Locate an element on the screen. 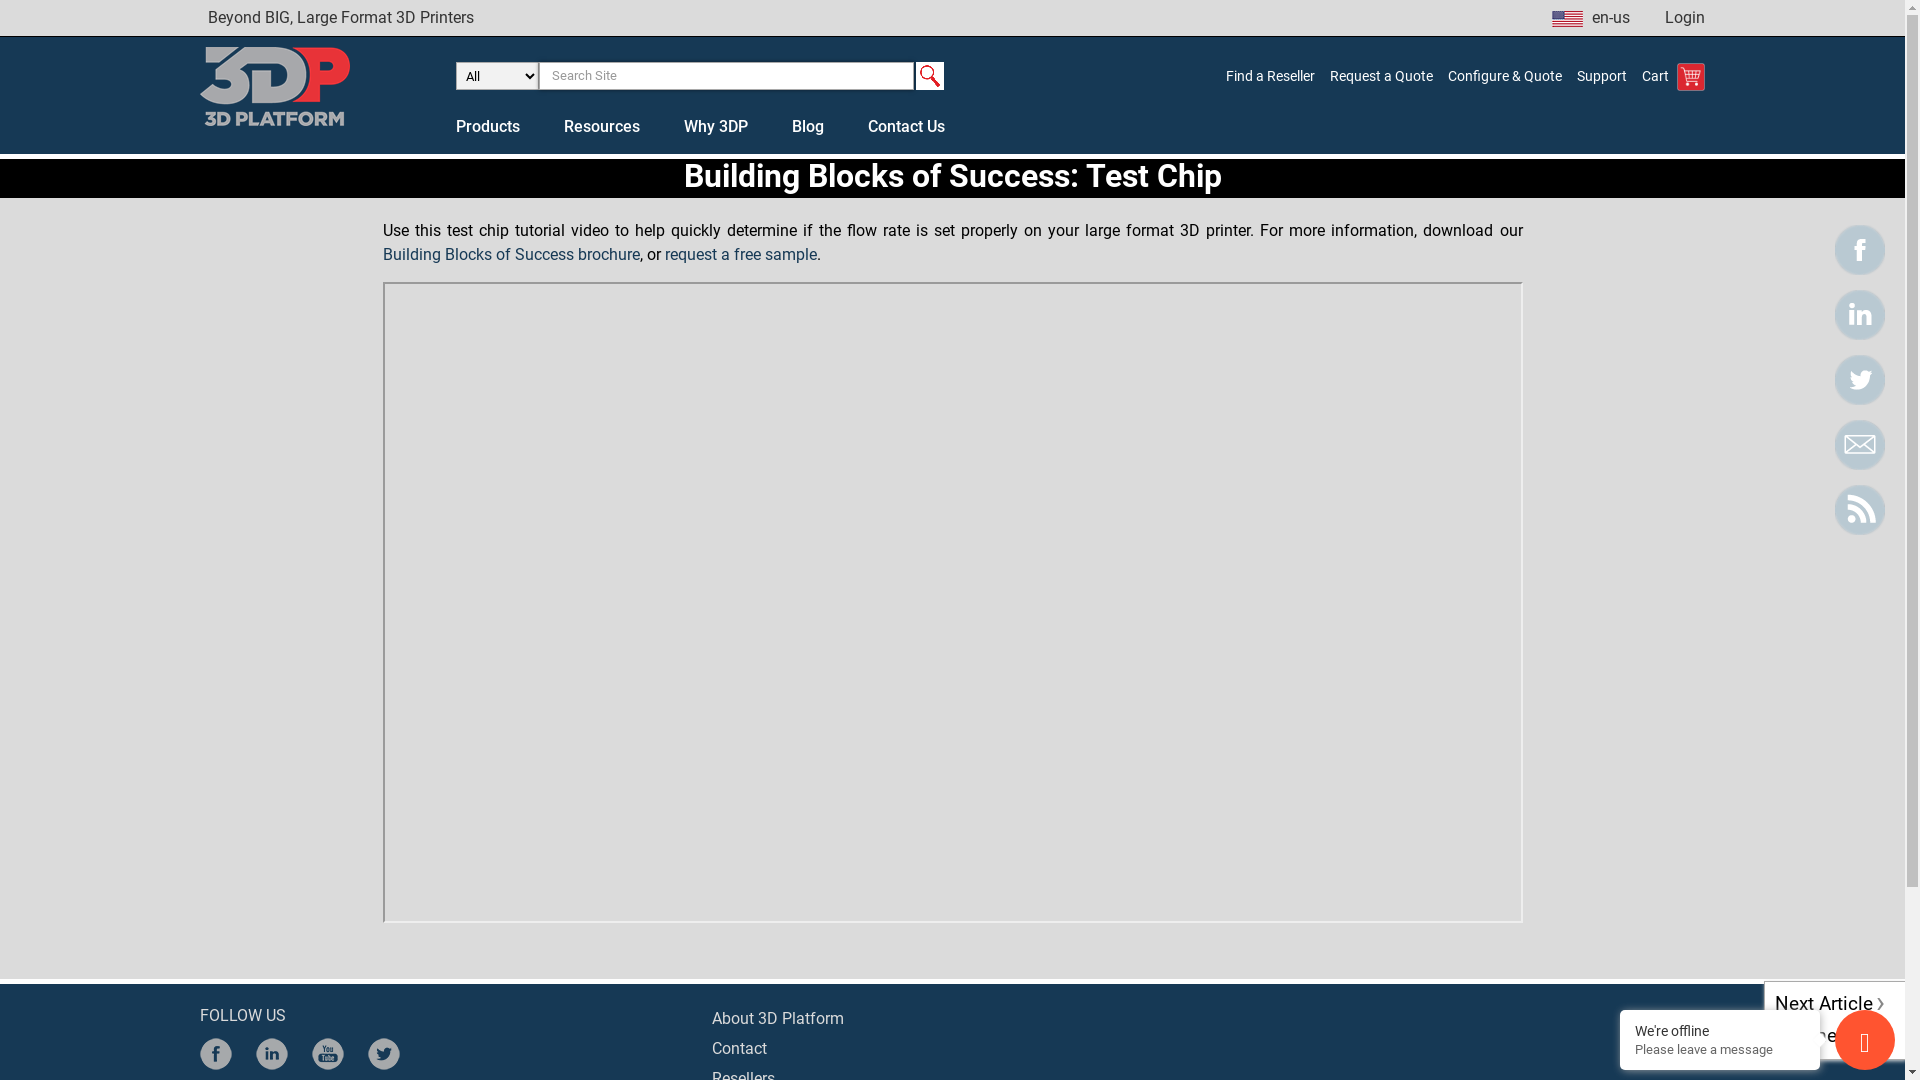 Image resolution: width=1920 pixels, height=1080 pixels. Why 3DP is located at coordinates (716, 127).